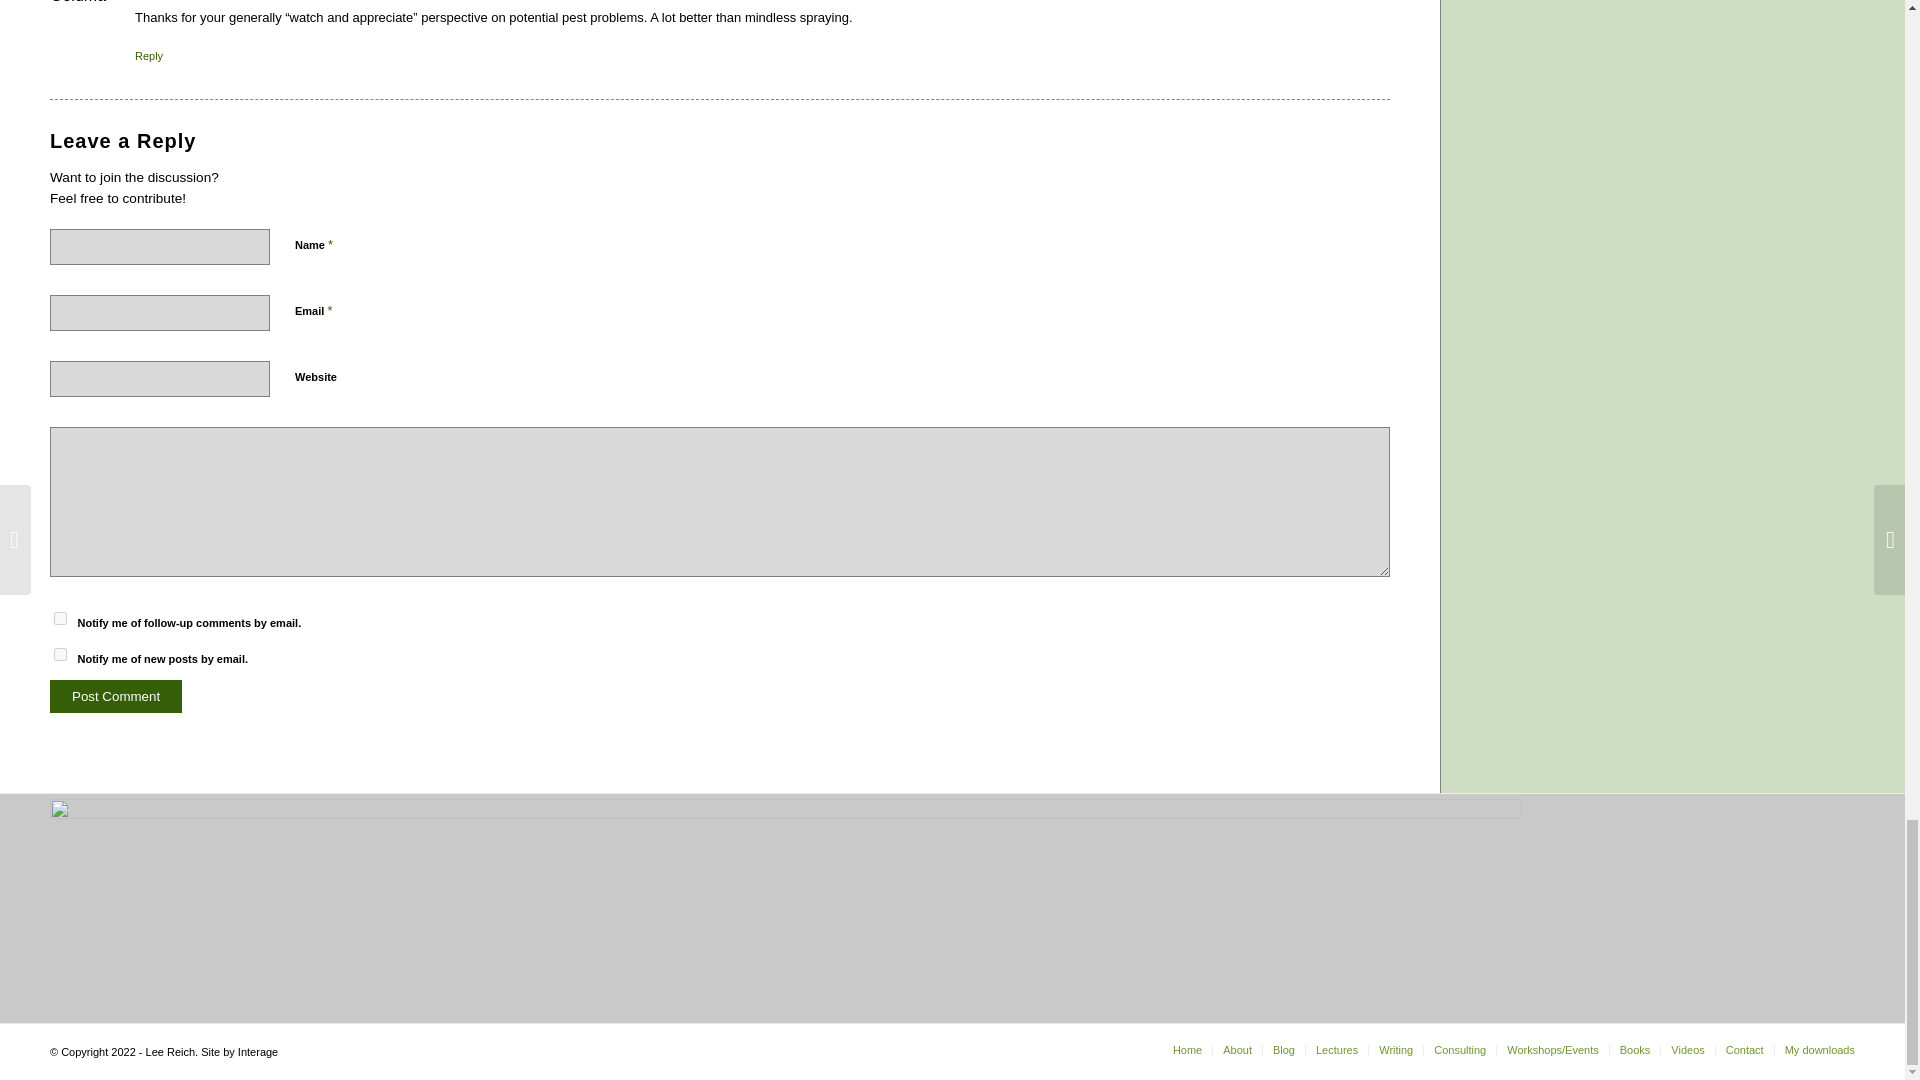 The height and width of the screenshot is (1080, 1920). I want to click on subscribe, so click(60, 654).